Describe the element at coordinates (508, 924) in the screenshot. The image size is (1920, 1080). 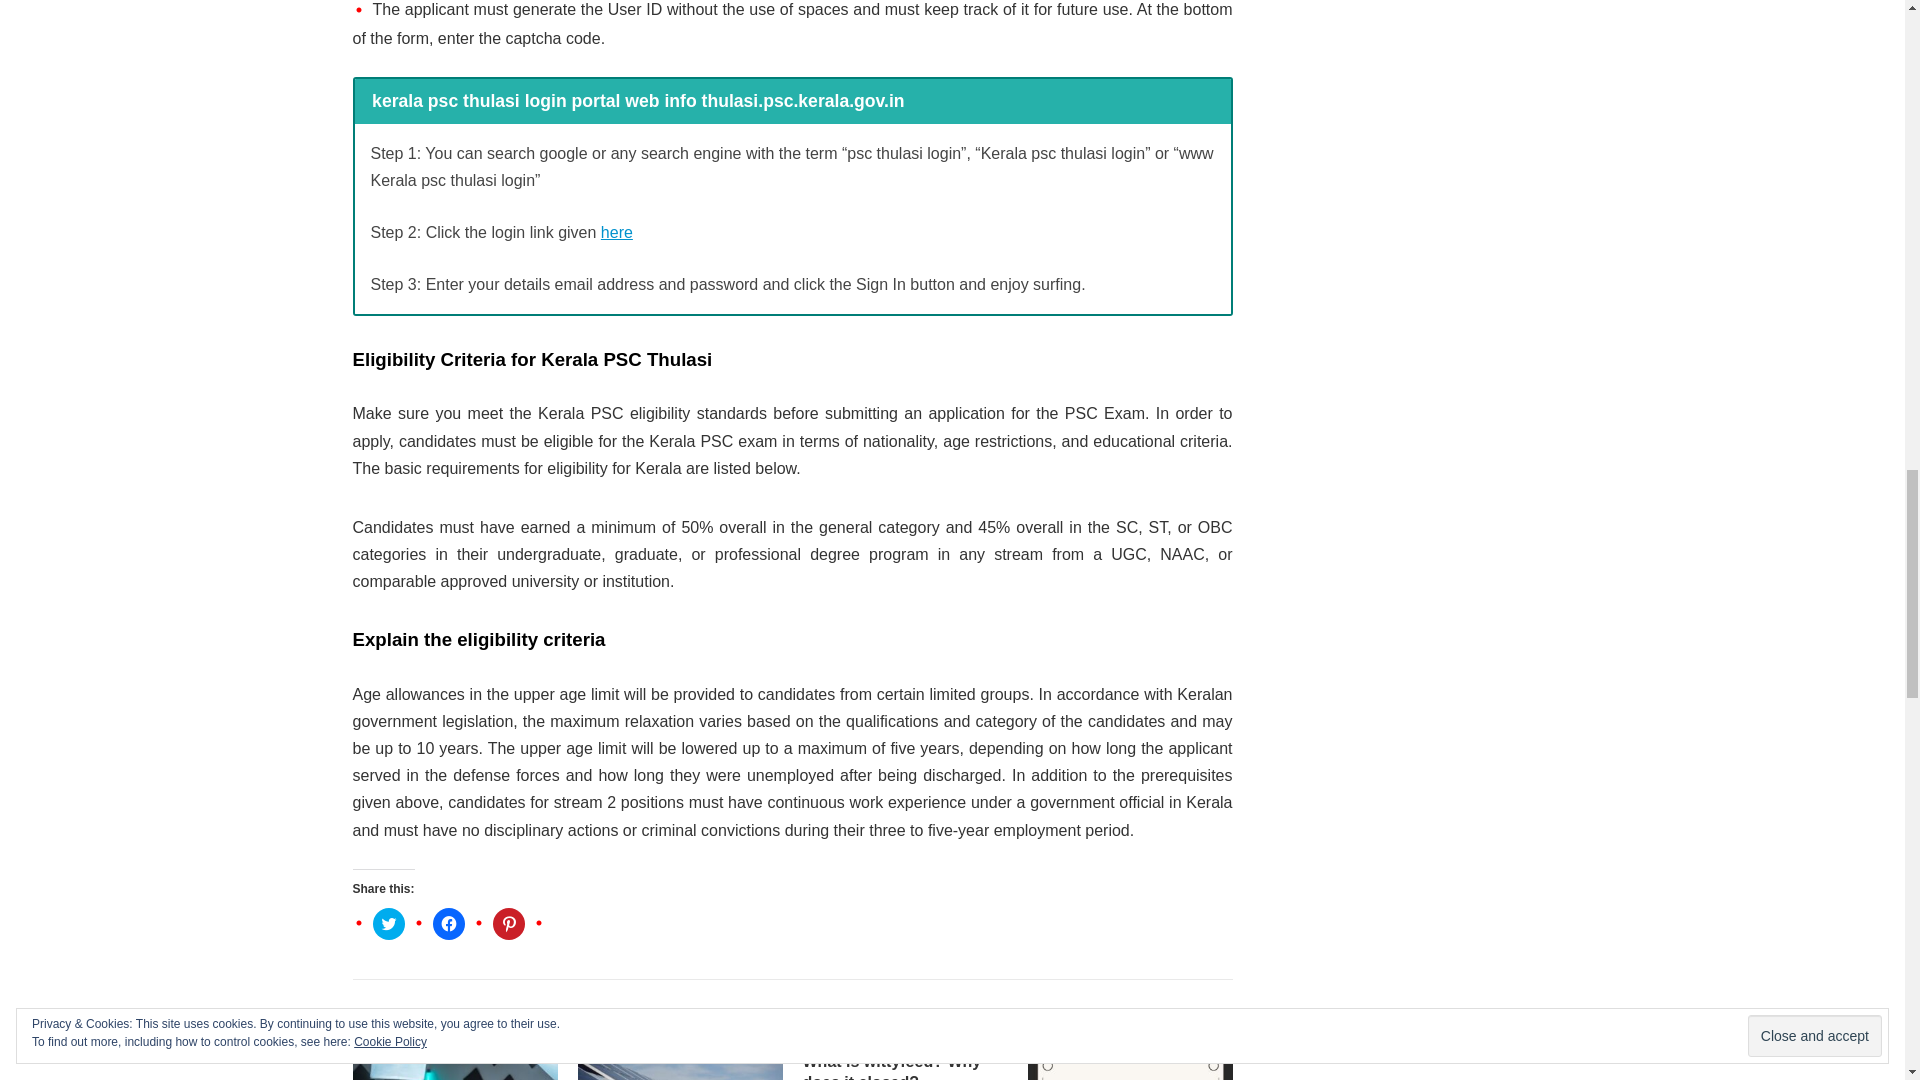
I see `Click to share on Pinterest` at that location.